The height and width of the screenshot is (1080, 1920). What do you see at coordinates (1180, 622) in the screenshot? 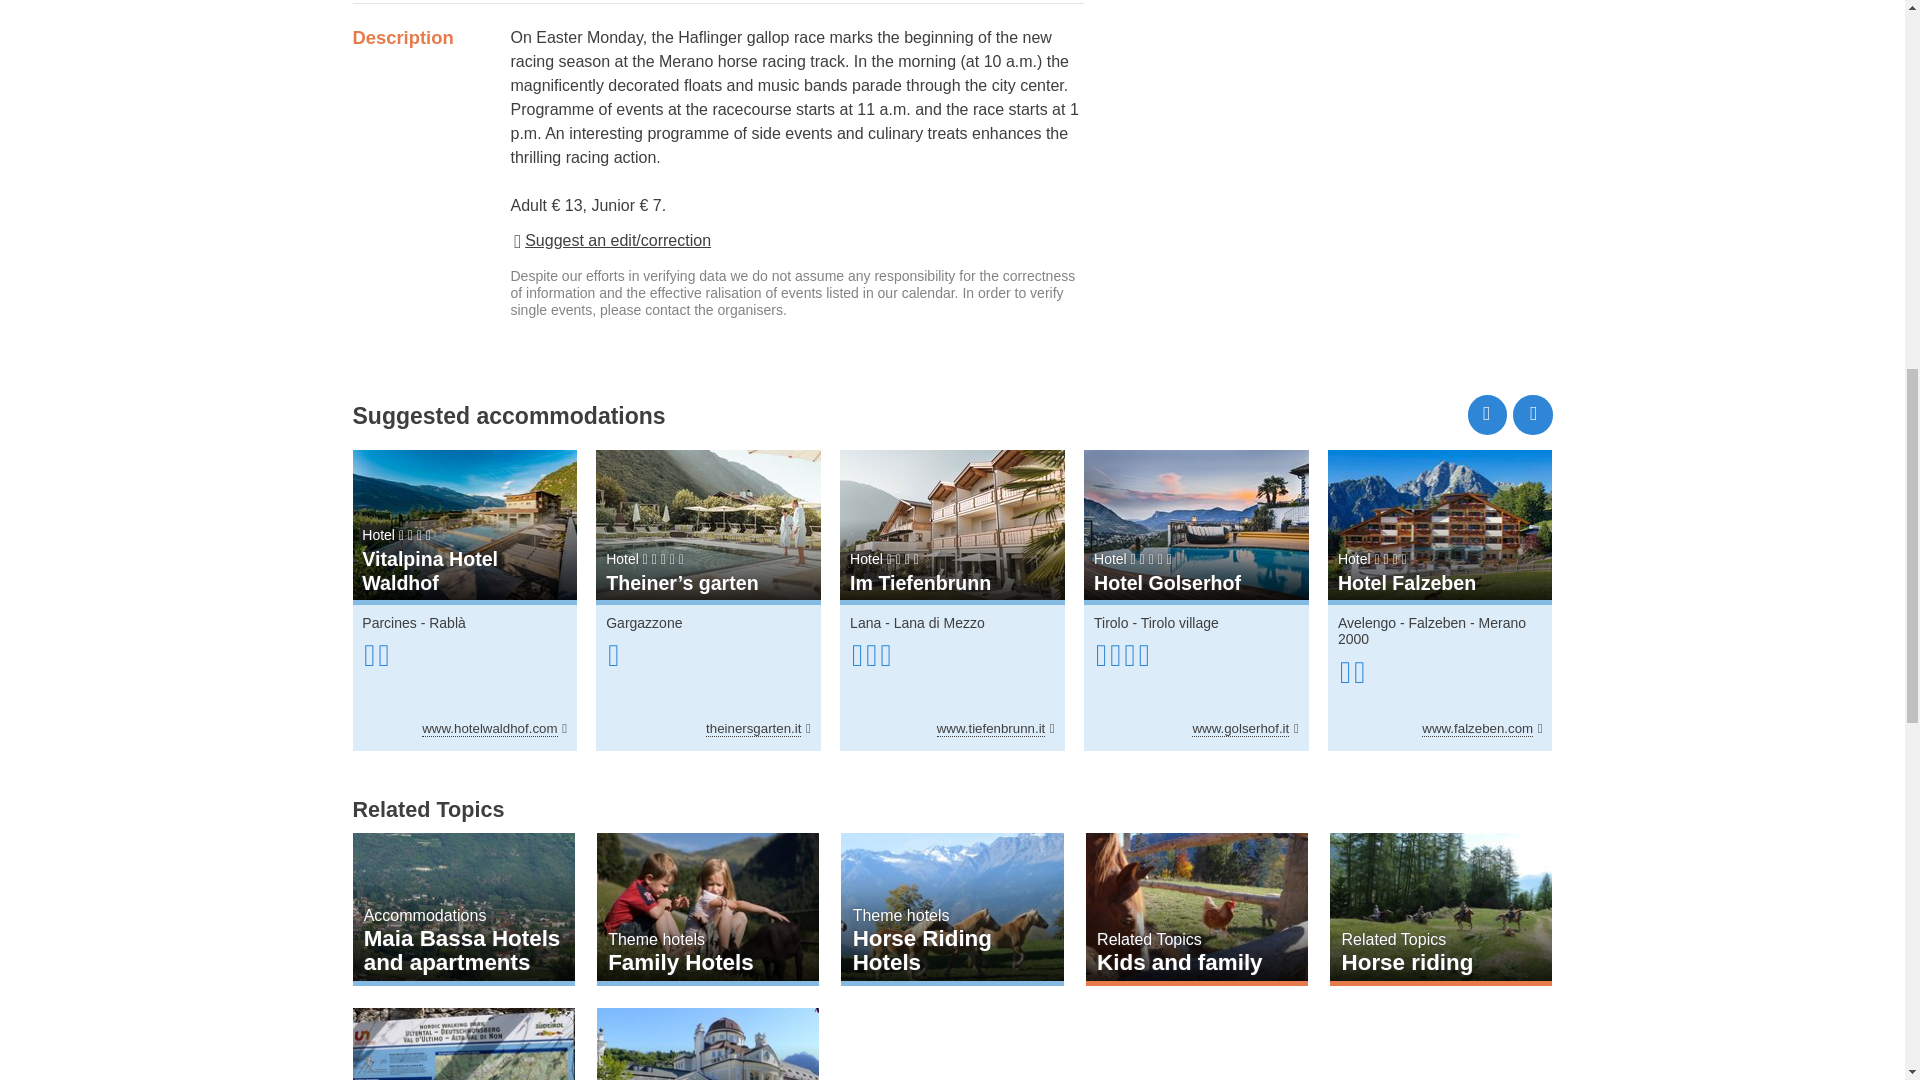
I see `Tirolo village` at bounding box center [1180, 622].